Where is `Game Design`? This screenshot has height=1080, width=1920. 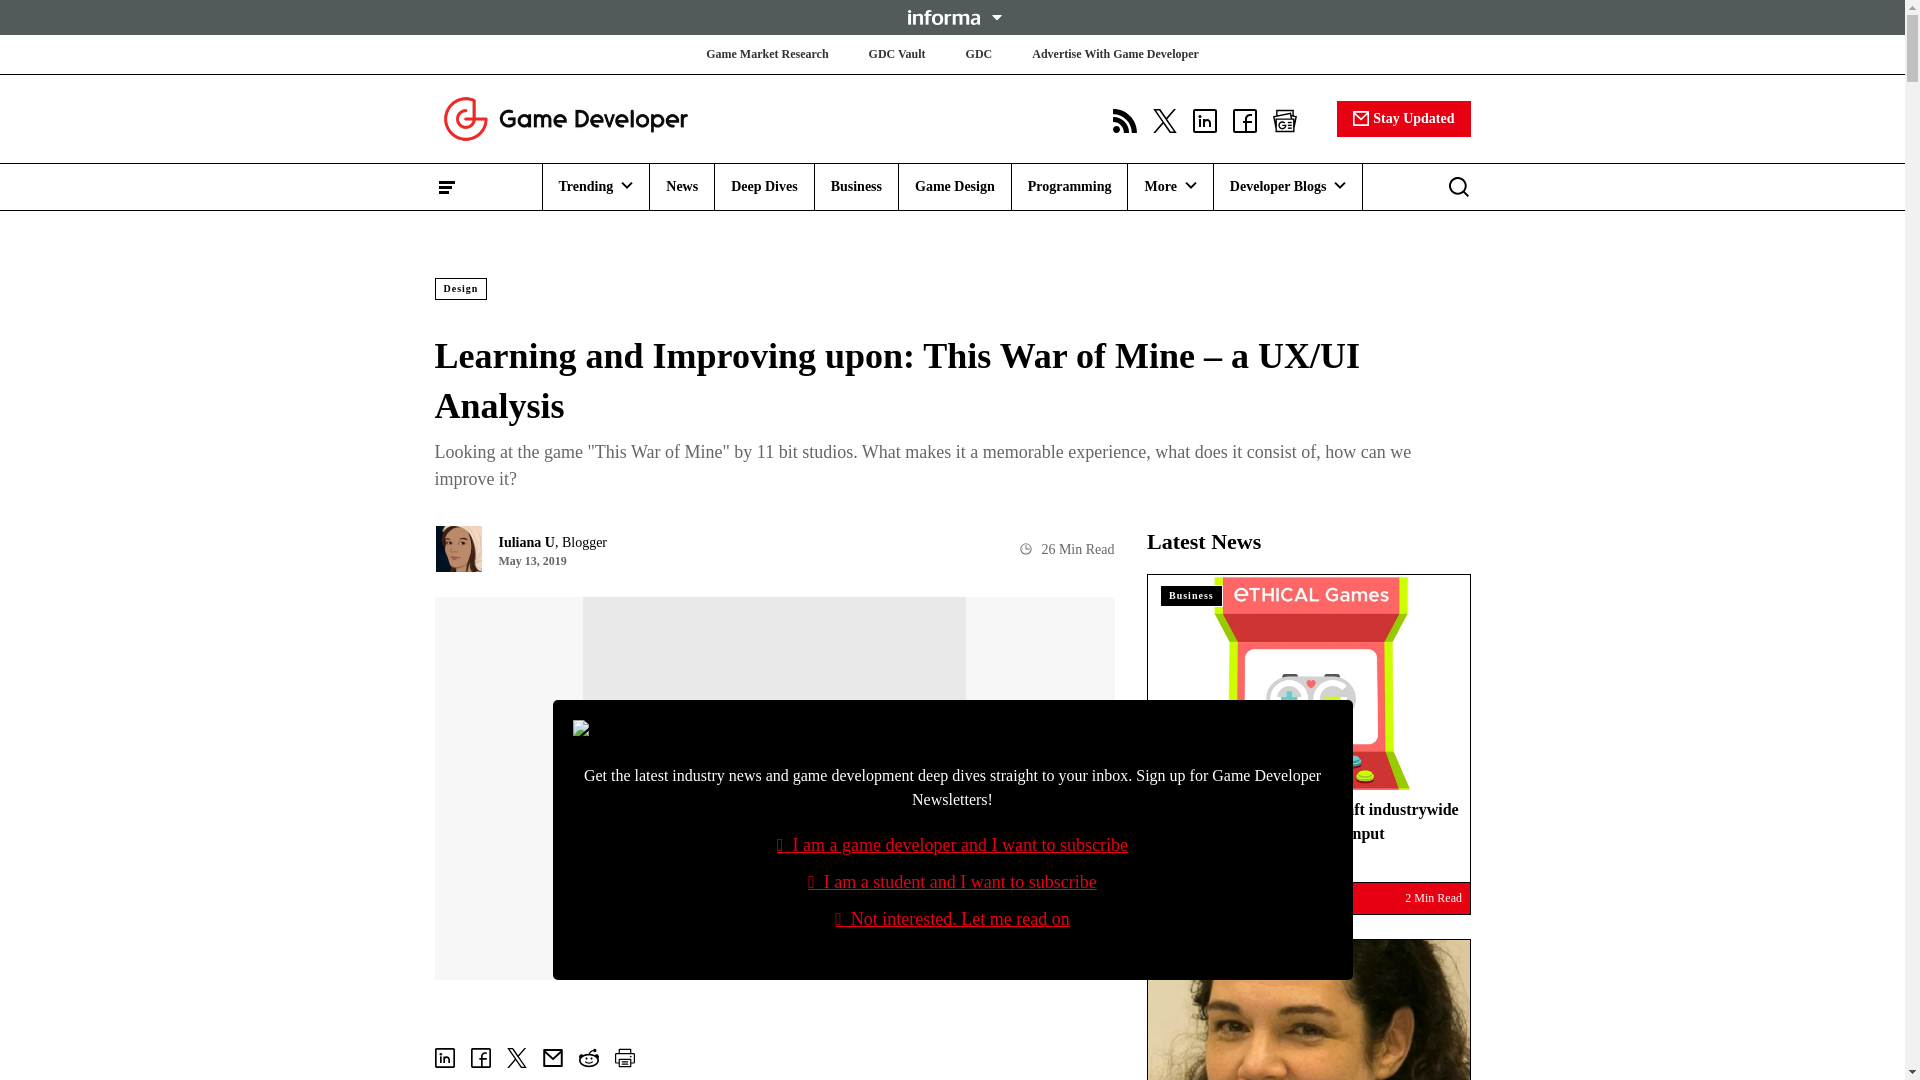 Game Design is located at coordinates (954, 186).